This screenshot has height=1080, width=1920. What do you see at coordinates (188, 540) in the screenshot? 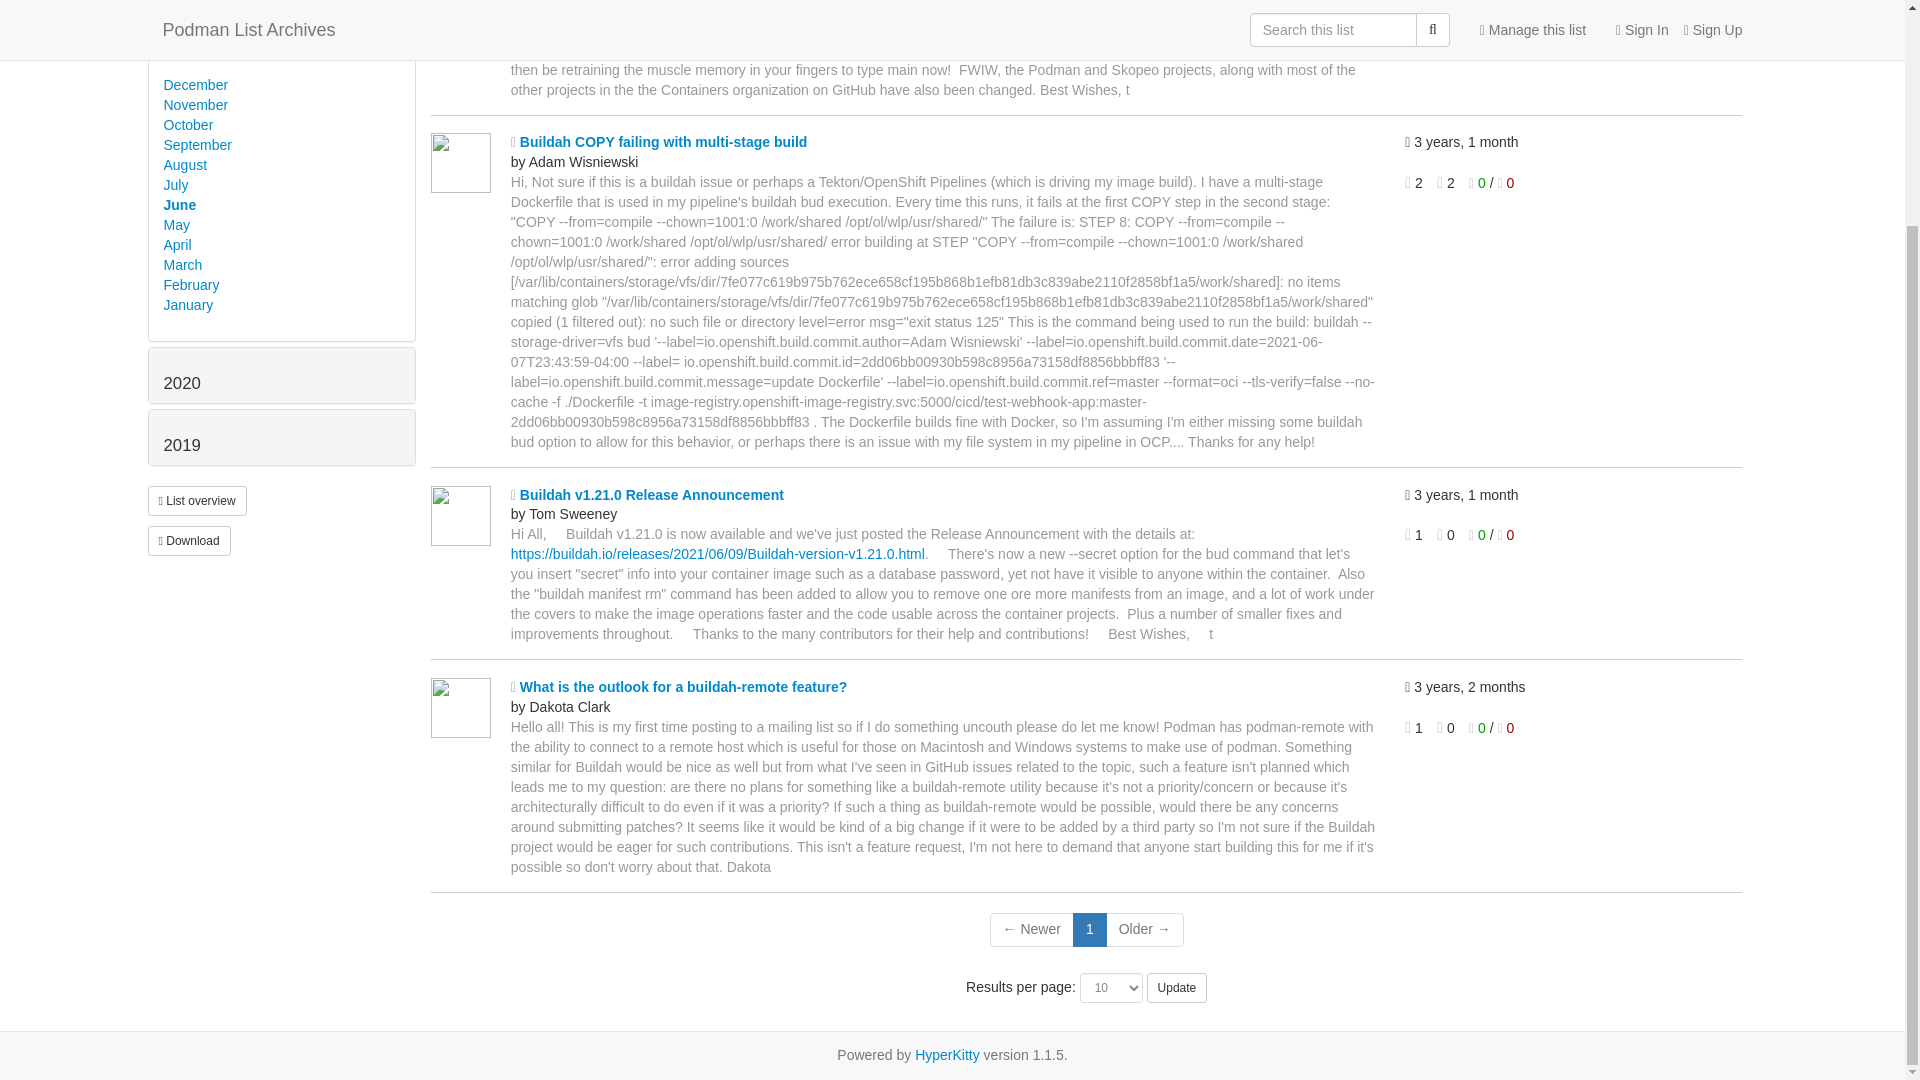
I see `This month in gzipped mbox format` at bounding box center [188, 540].